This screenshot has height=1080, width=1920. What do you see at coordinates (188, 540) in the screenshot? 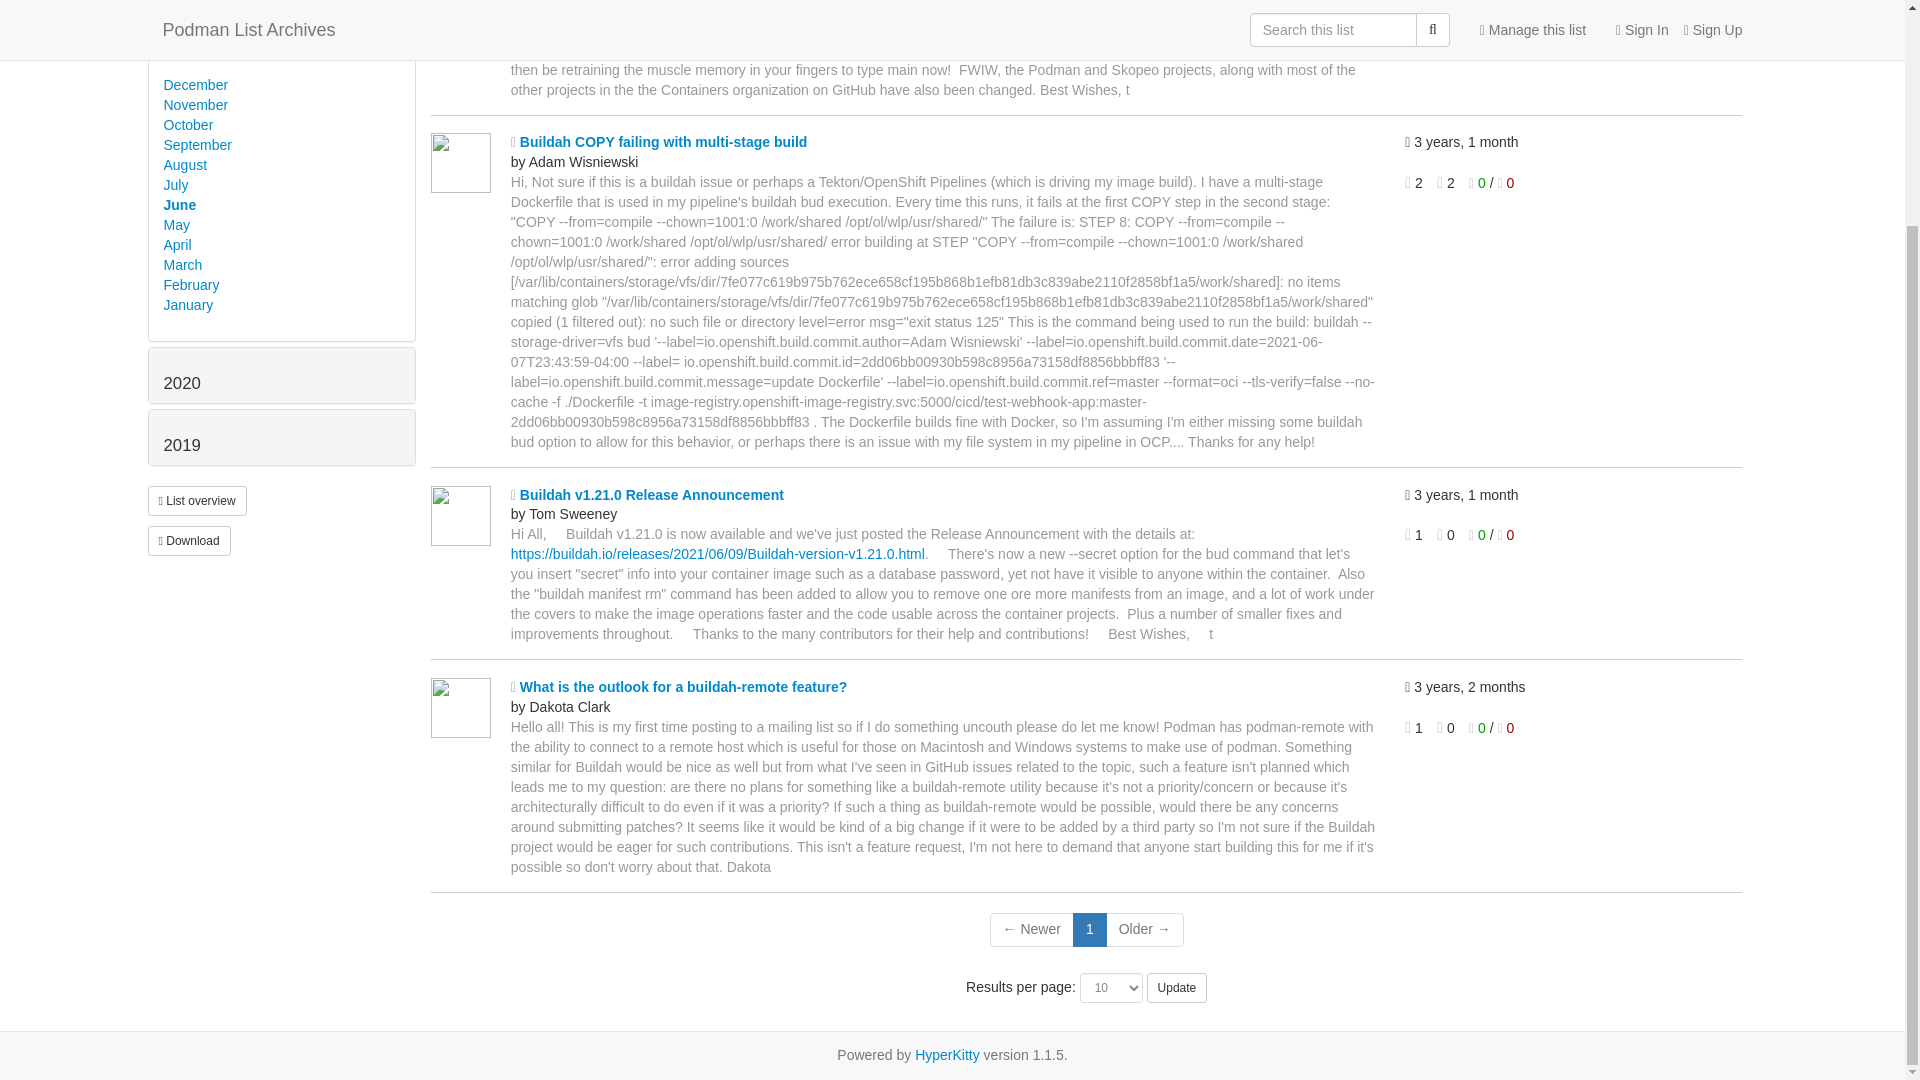
I see `This month in gzipped mbox format` at bounding box center [188, 540].